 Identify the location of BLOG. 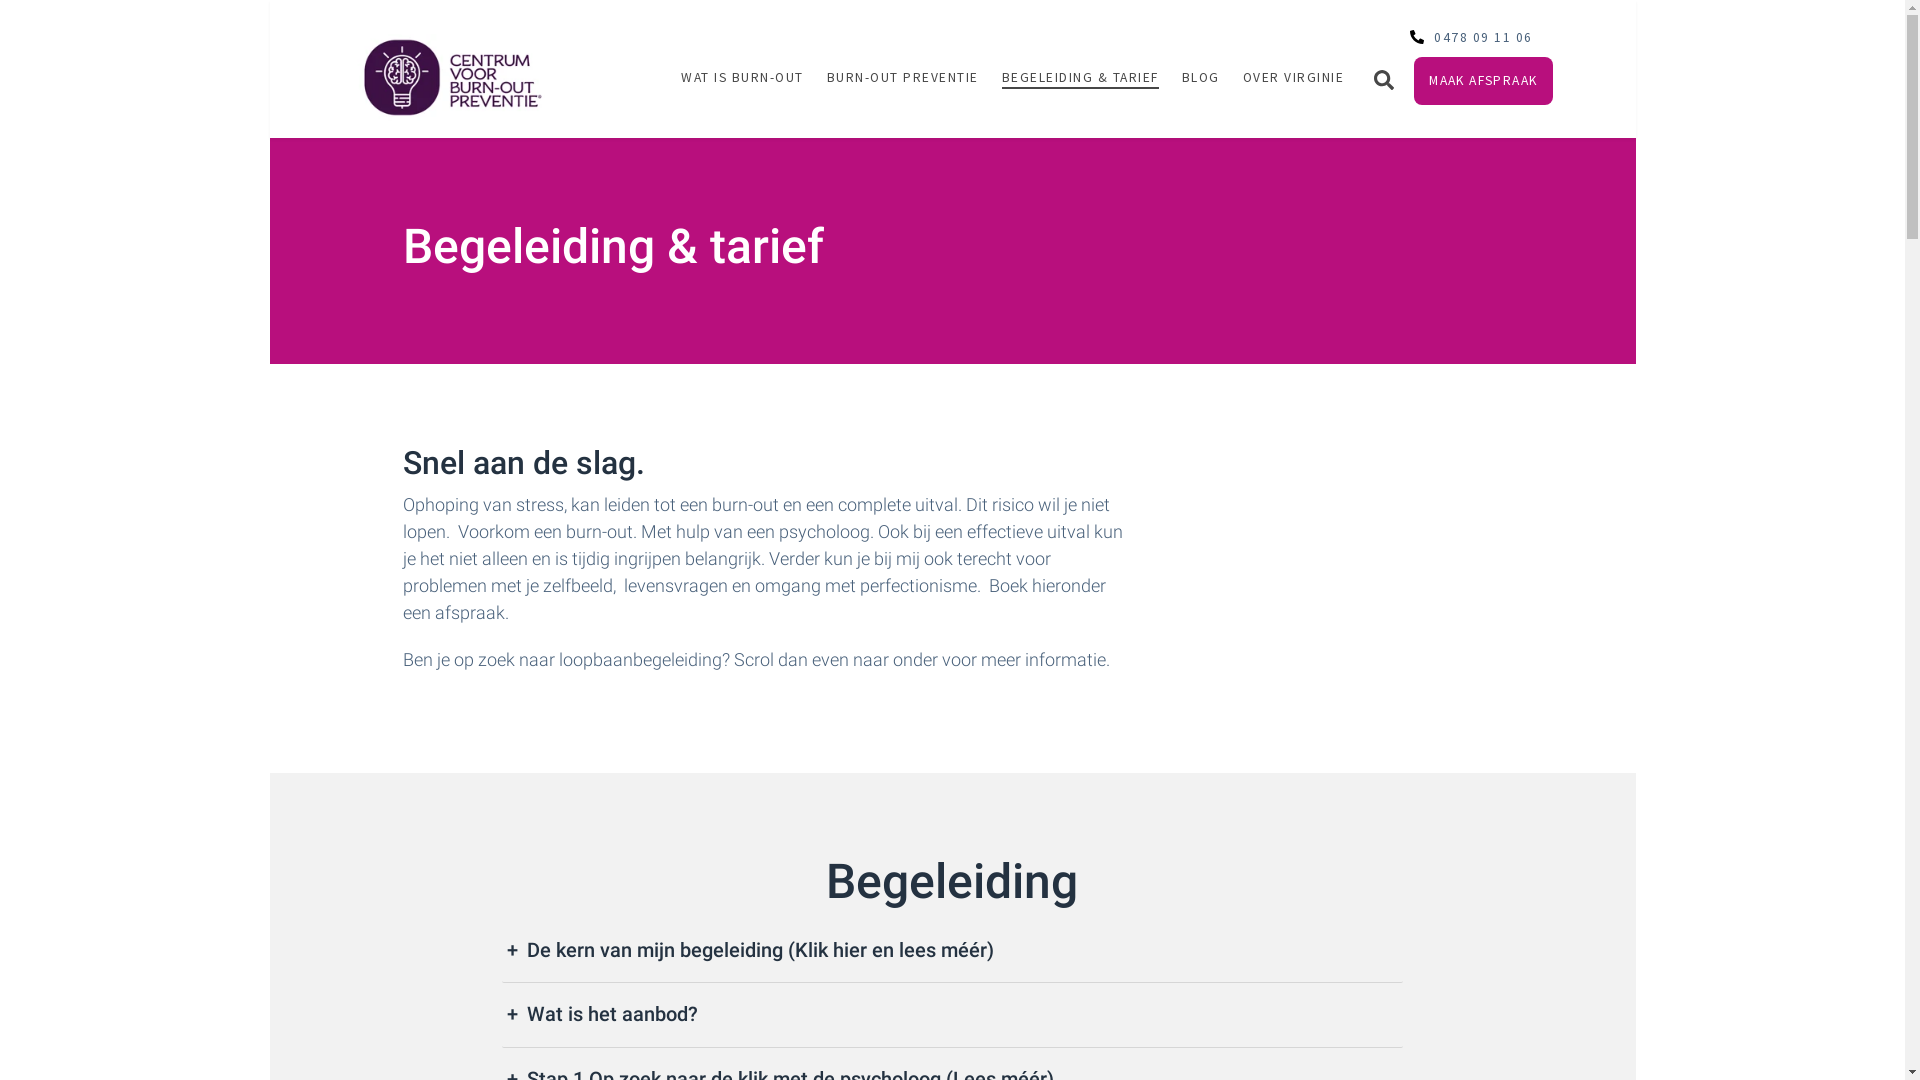
(1201, 78).